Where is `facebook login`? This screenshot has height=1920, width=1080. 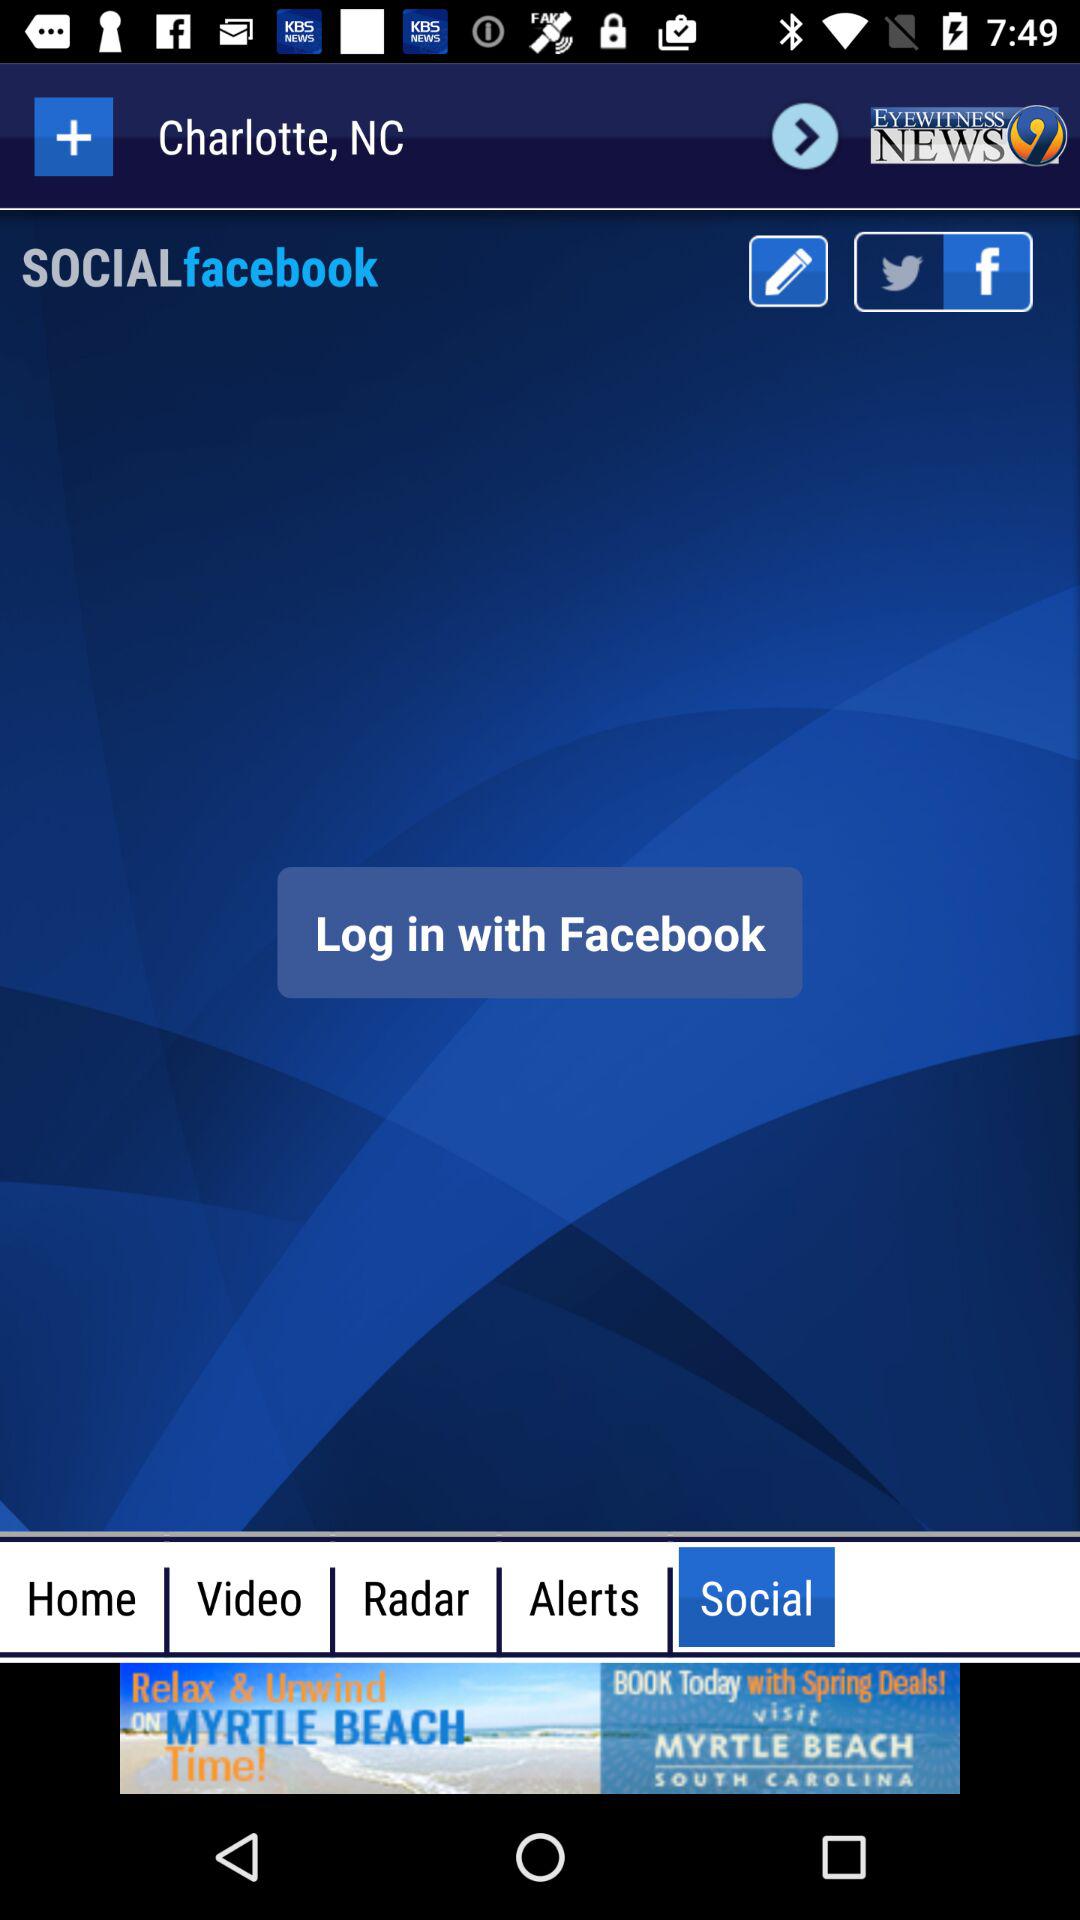
facebook login is located at coordinates (540, 932).